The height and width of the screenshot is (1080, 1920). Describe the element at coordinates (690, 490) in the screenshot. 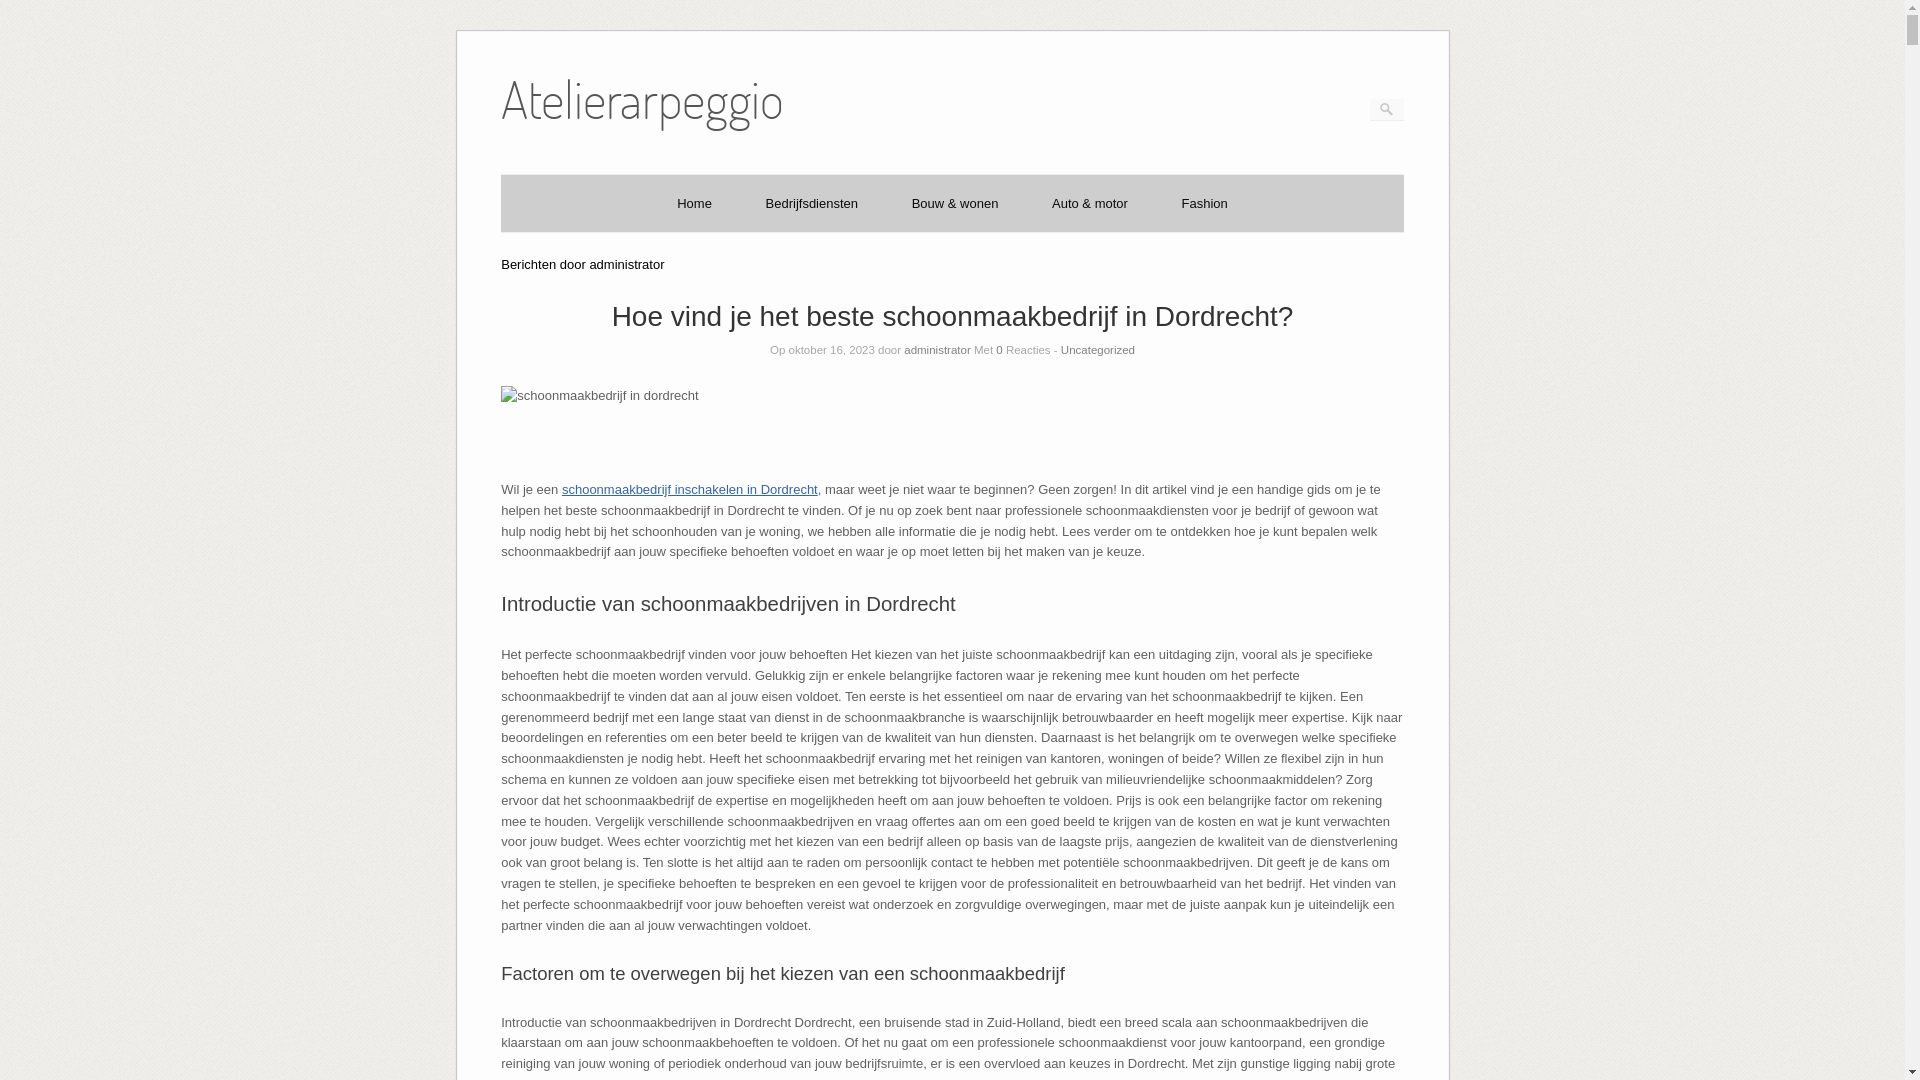

I see `schoonmaakbedrijf inschakelen in Dordrecht` at that location.